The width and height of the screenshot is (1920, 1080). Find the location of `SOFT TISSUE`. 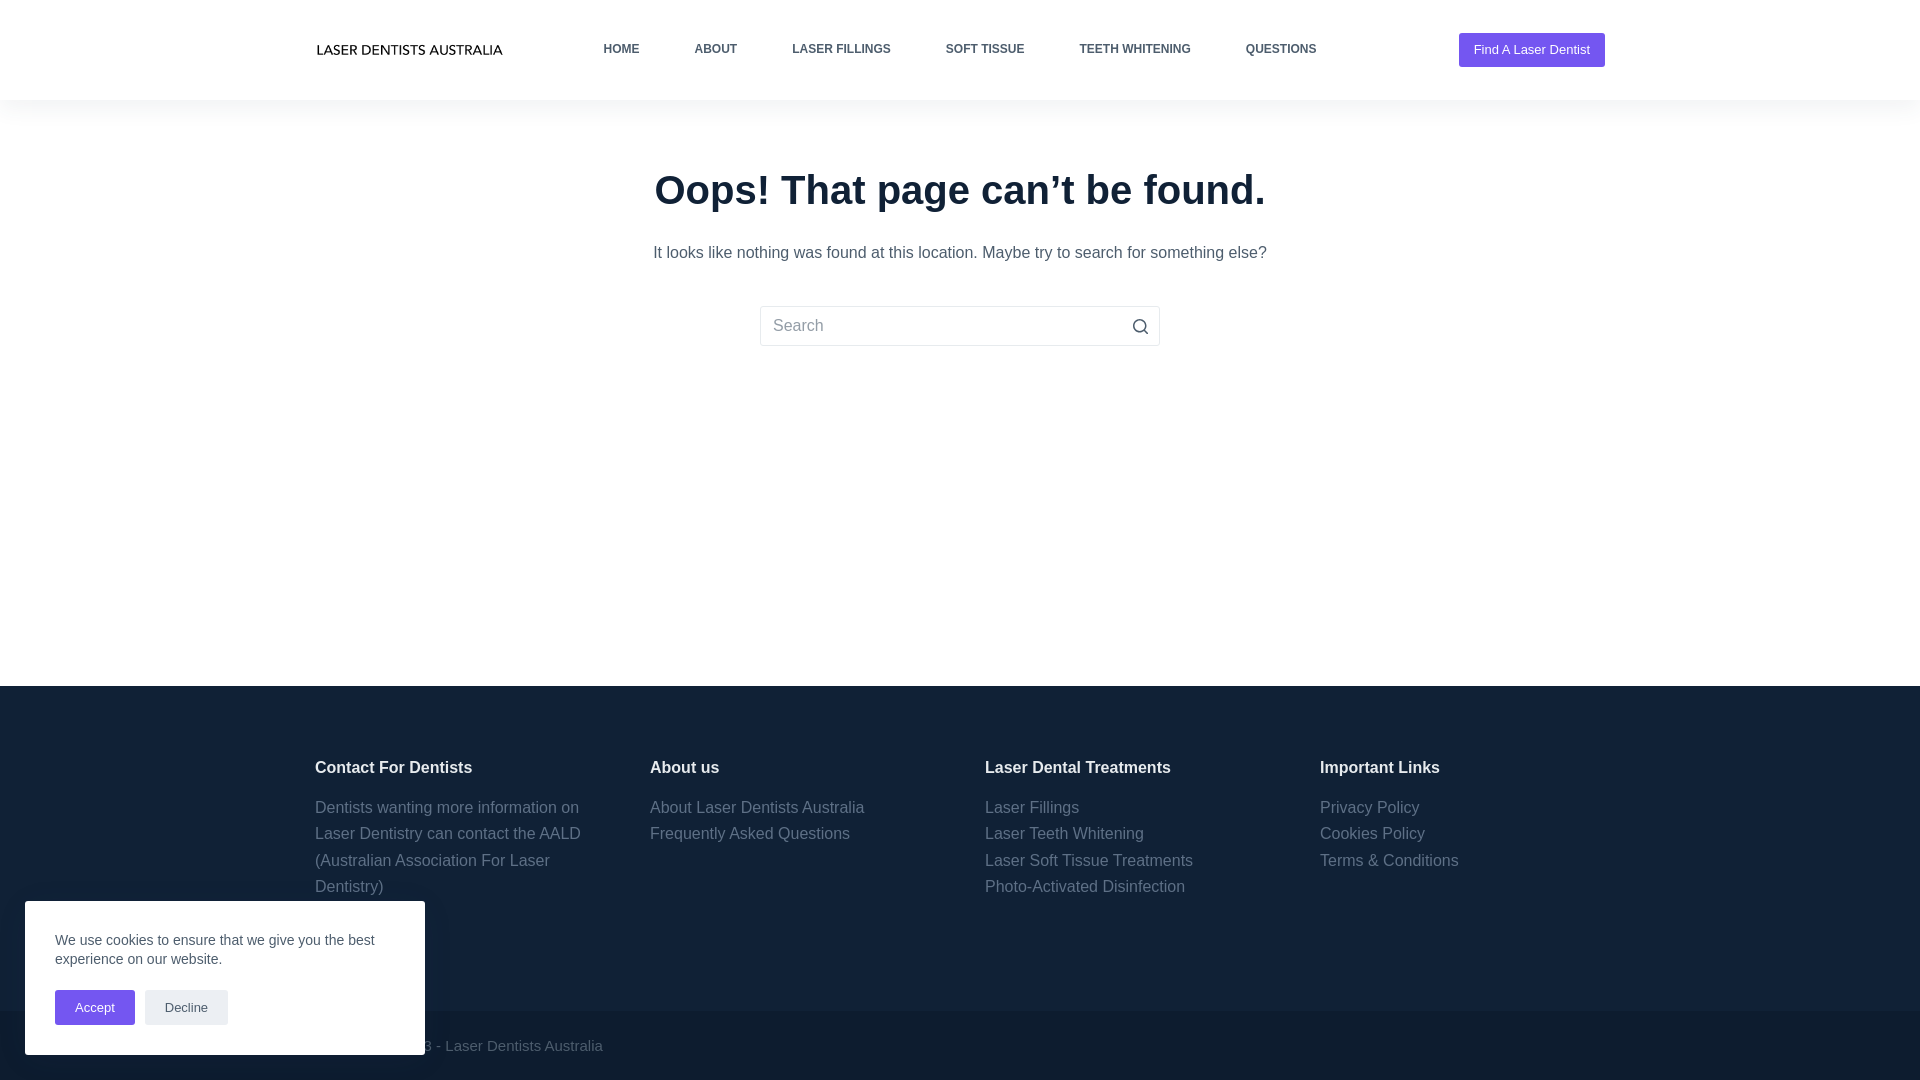

SOFT TISSUE is located at coordinates (985, 50).